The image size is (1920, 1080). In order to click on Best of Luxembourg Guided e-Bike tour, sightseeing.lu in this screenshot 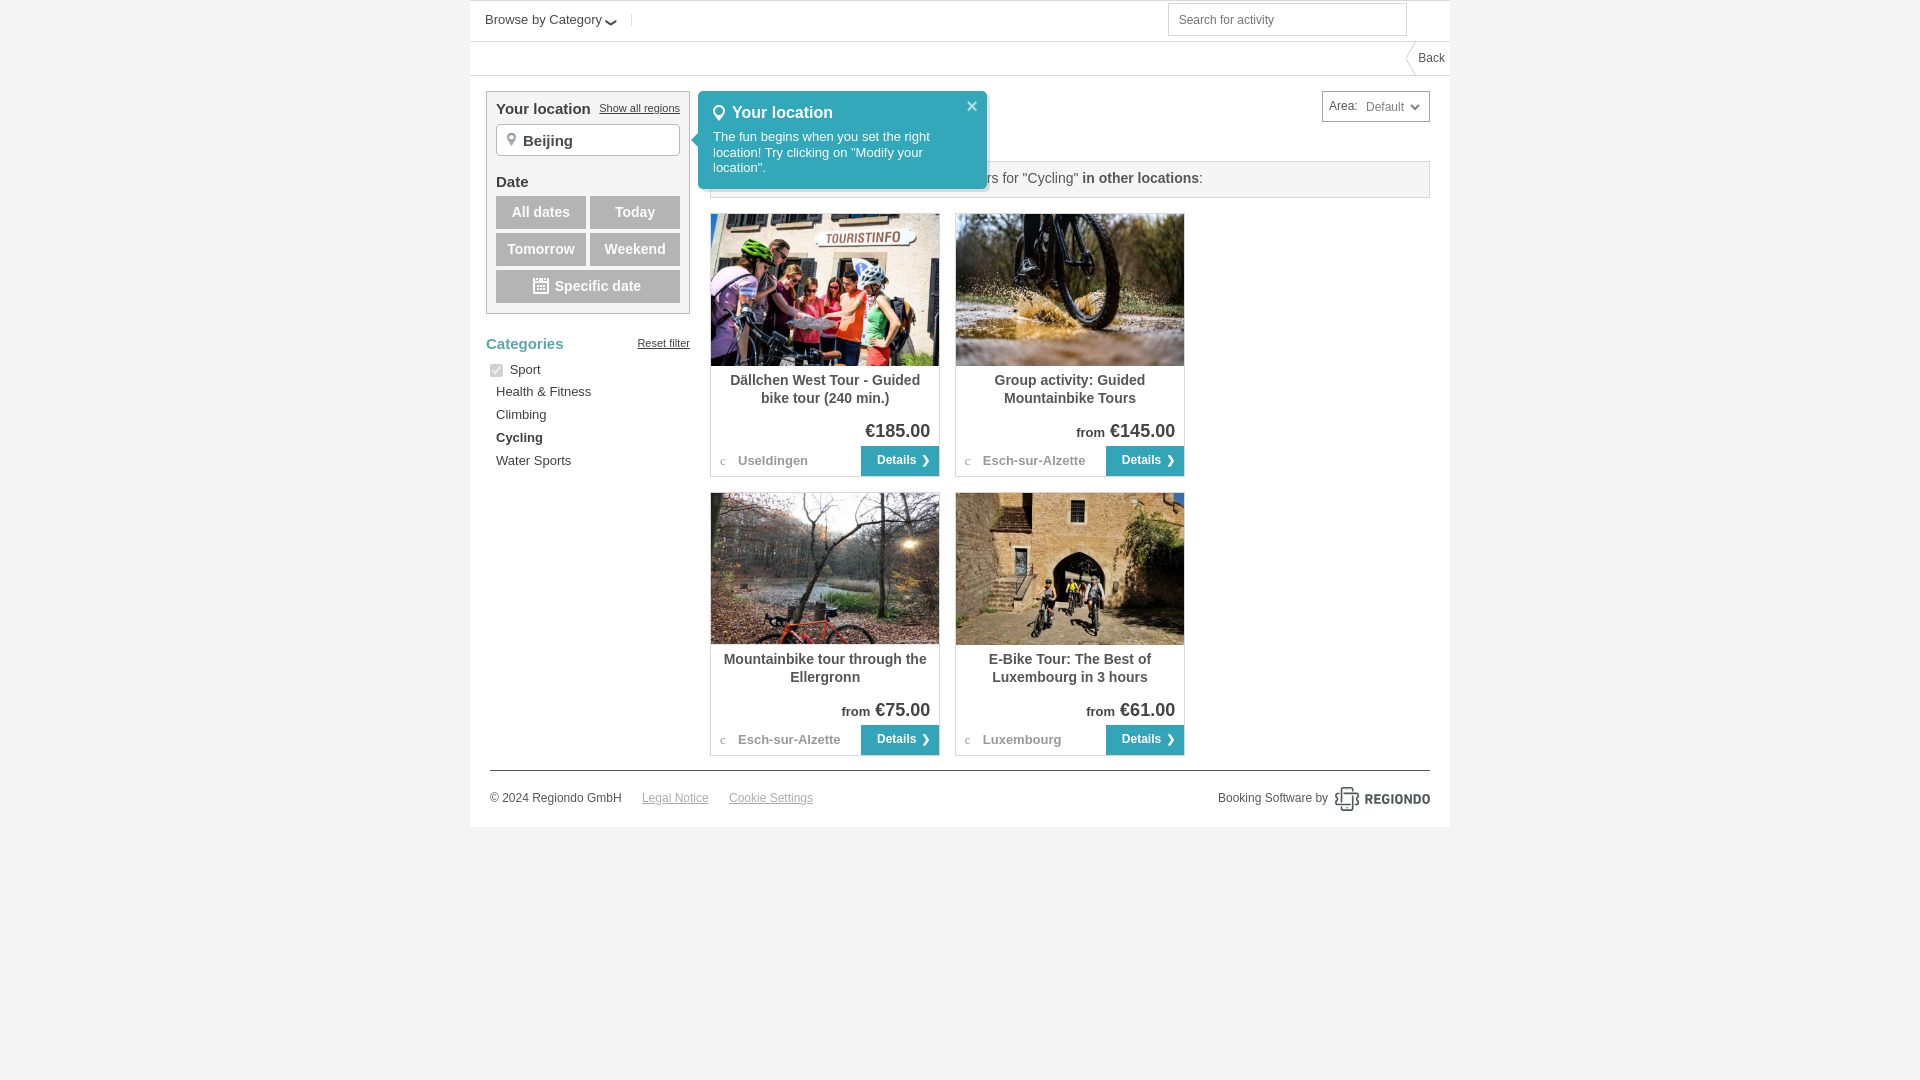, I will do `click(1070, 568)`.